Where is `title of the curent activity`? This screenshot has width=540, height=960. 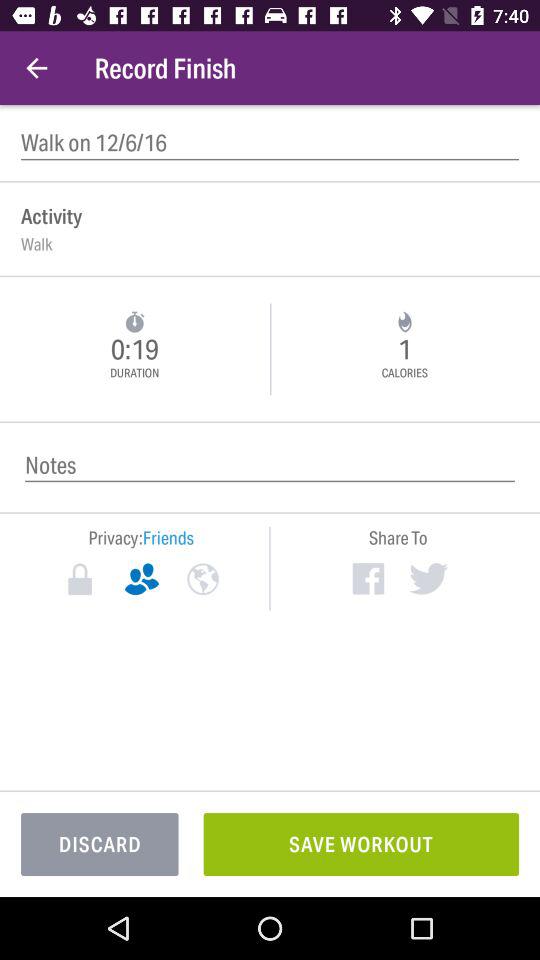 title of the curent activity is located at coordinates (270, 142).